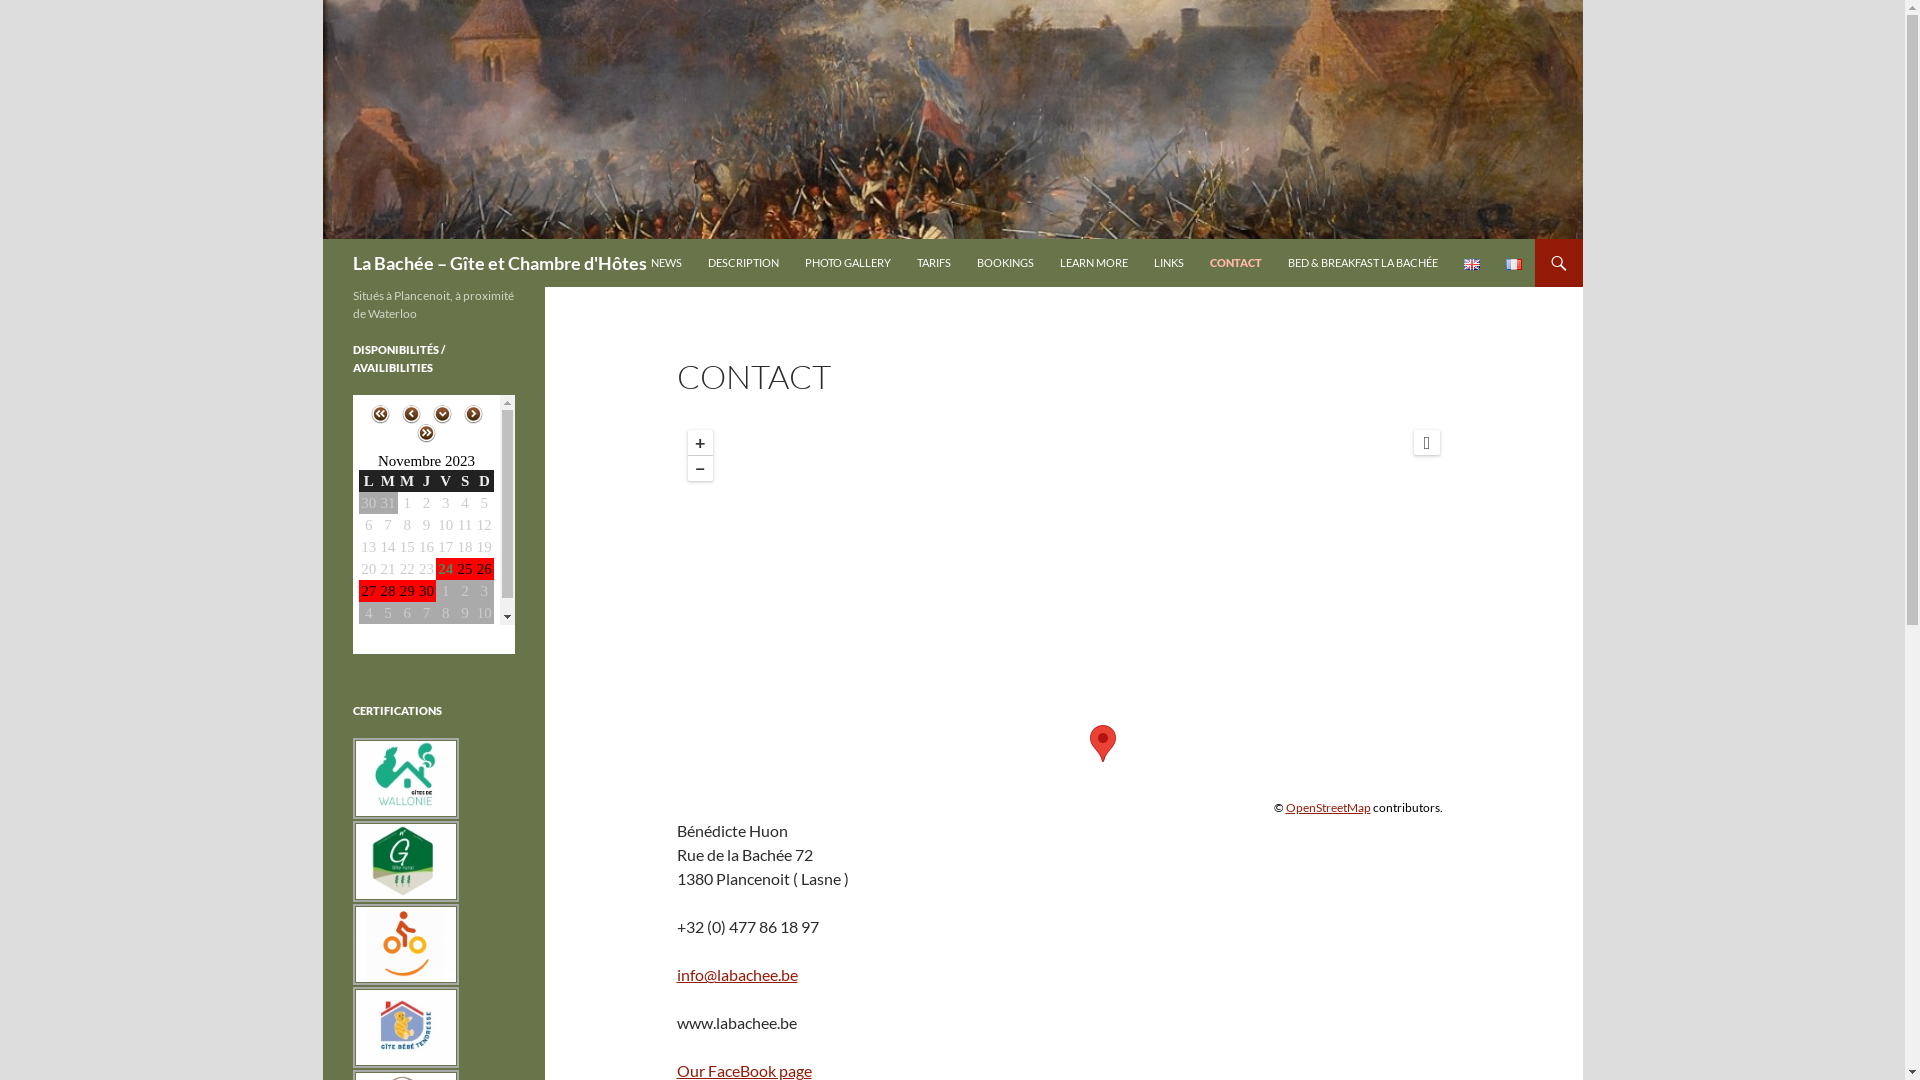 The width and height of the screenshot is (1920, 1080). I want to click on Search, so click(326, 238).